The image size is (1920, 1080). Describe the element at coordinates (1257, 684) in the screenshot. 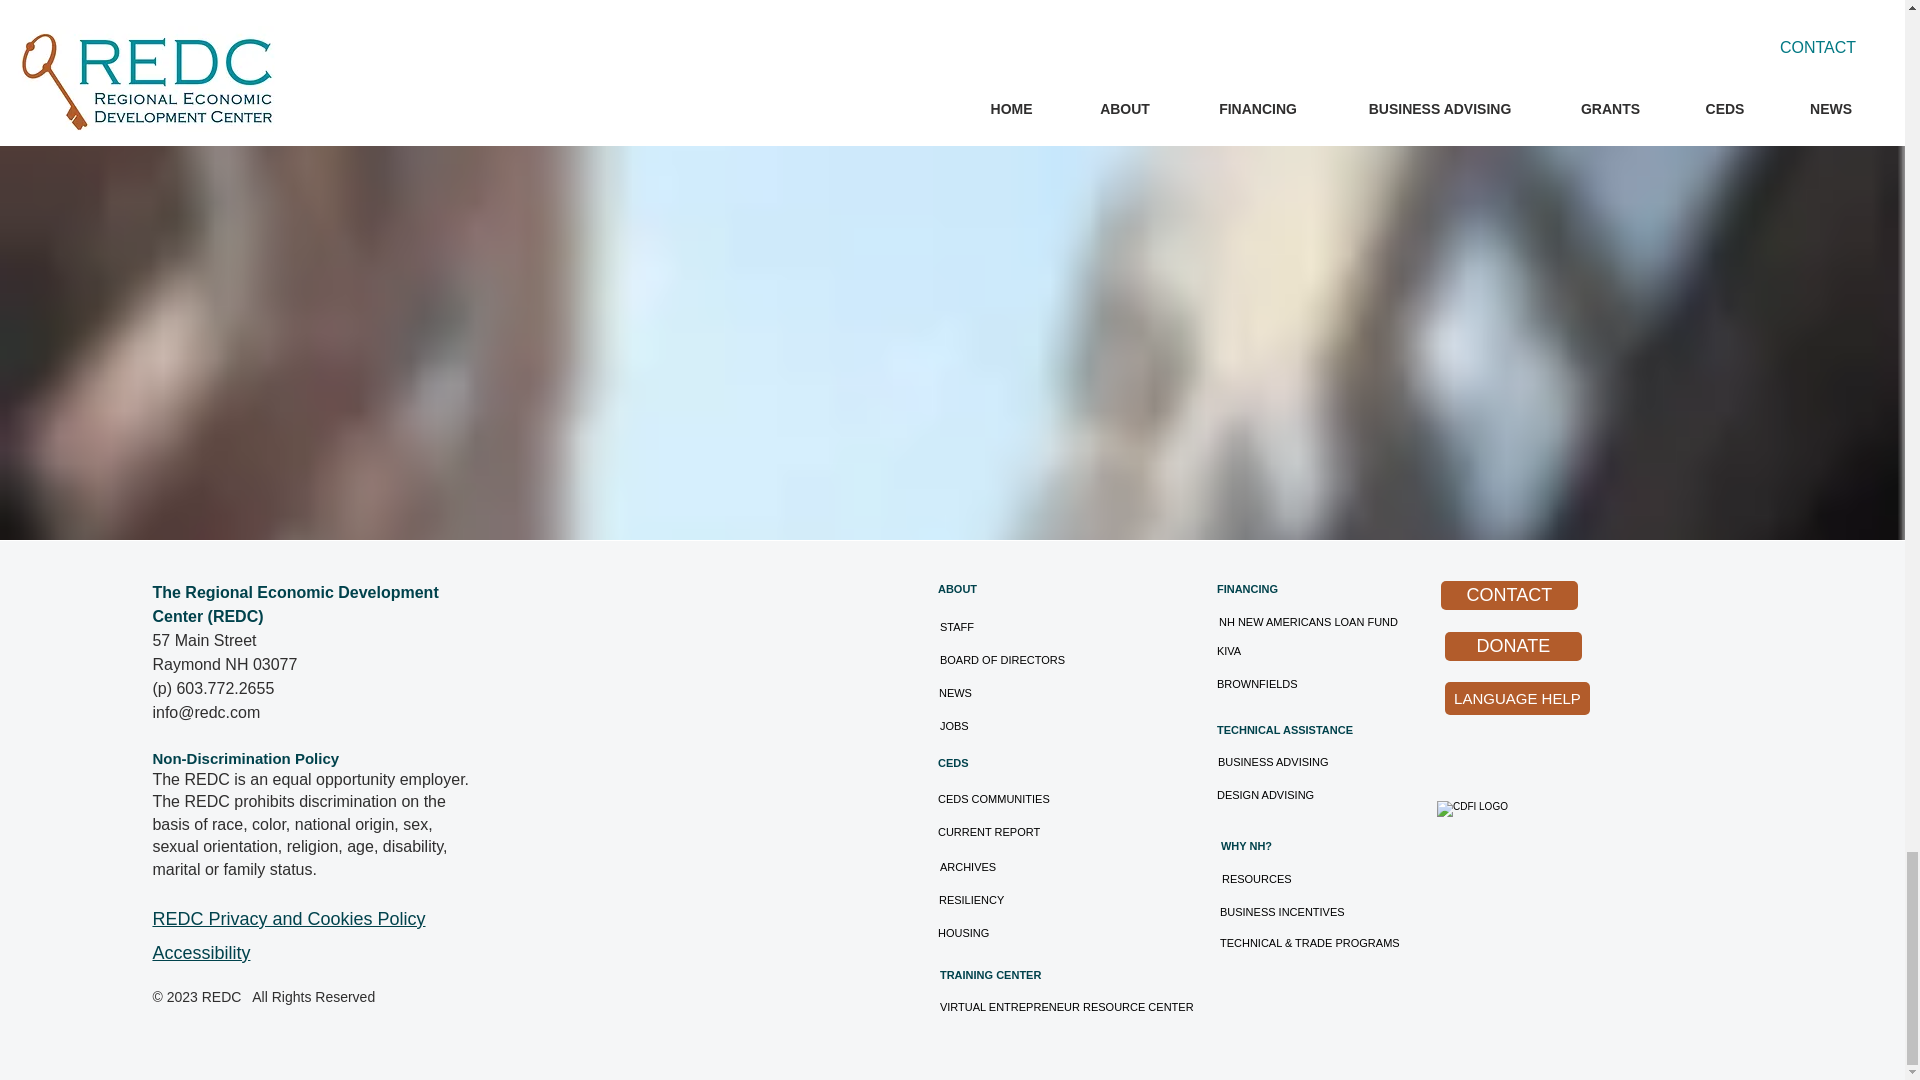

I see `BROWNFIELDS` at that location.